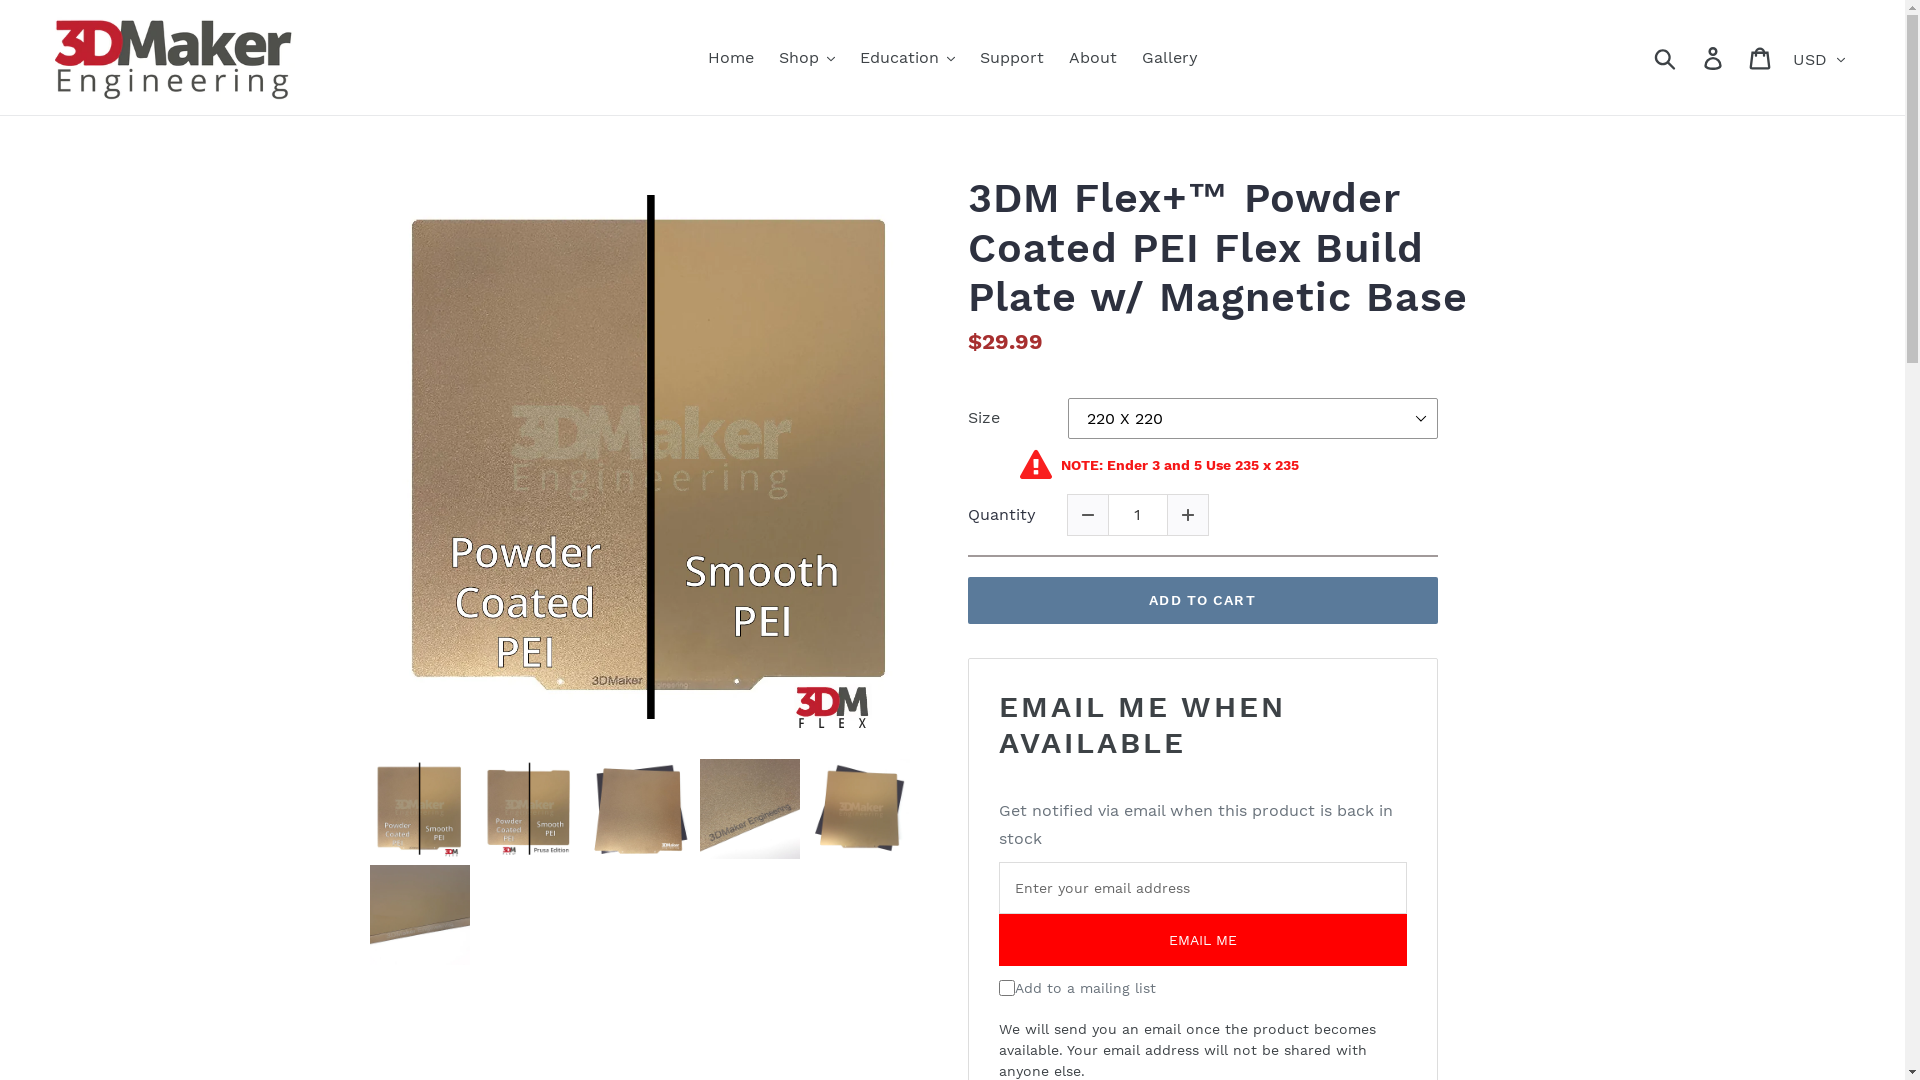 Image resolution: width=1920 pixels, height=1080 pixels. I want to click on ADD TO CART, so click(1203, 600).